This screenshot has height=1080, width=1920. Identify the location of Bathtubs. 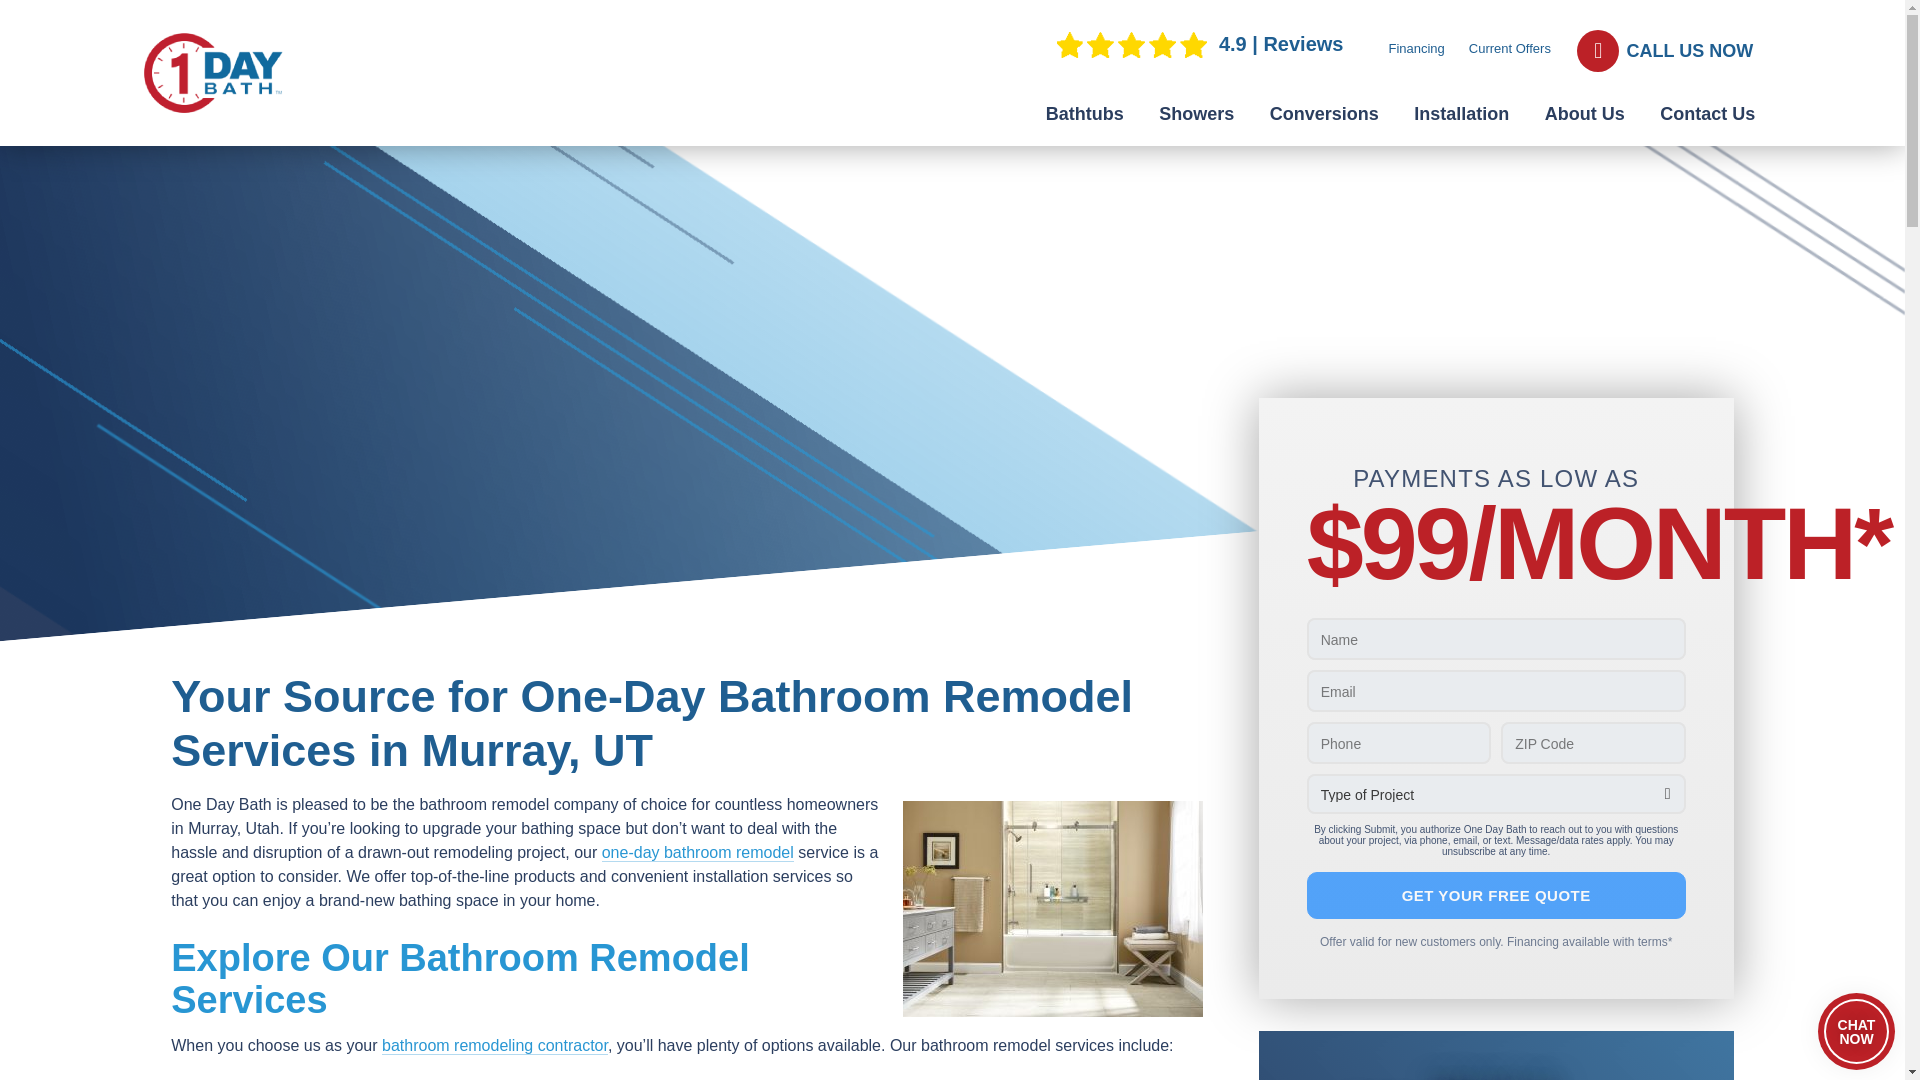
(1084, 114).